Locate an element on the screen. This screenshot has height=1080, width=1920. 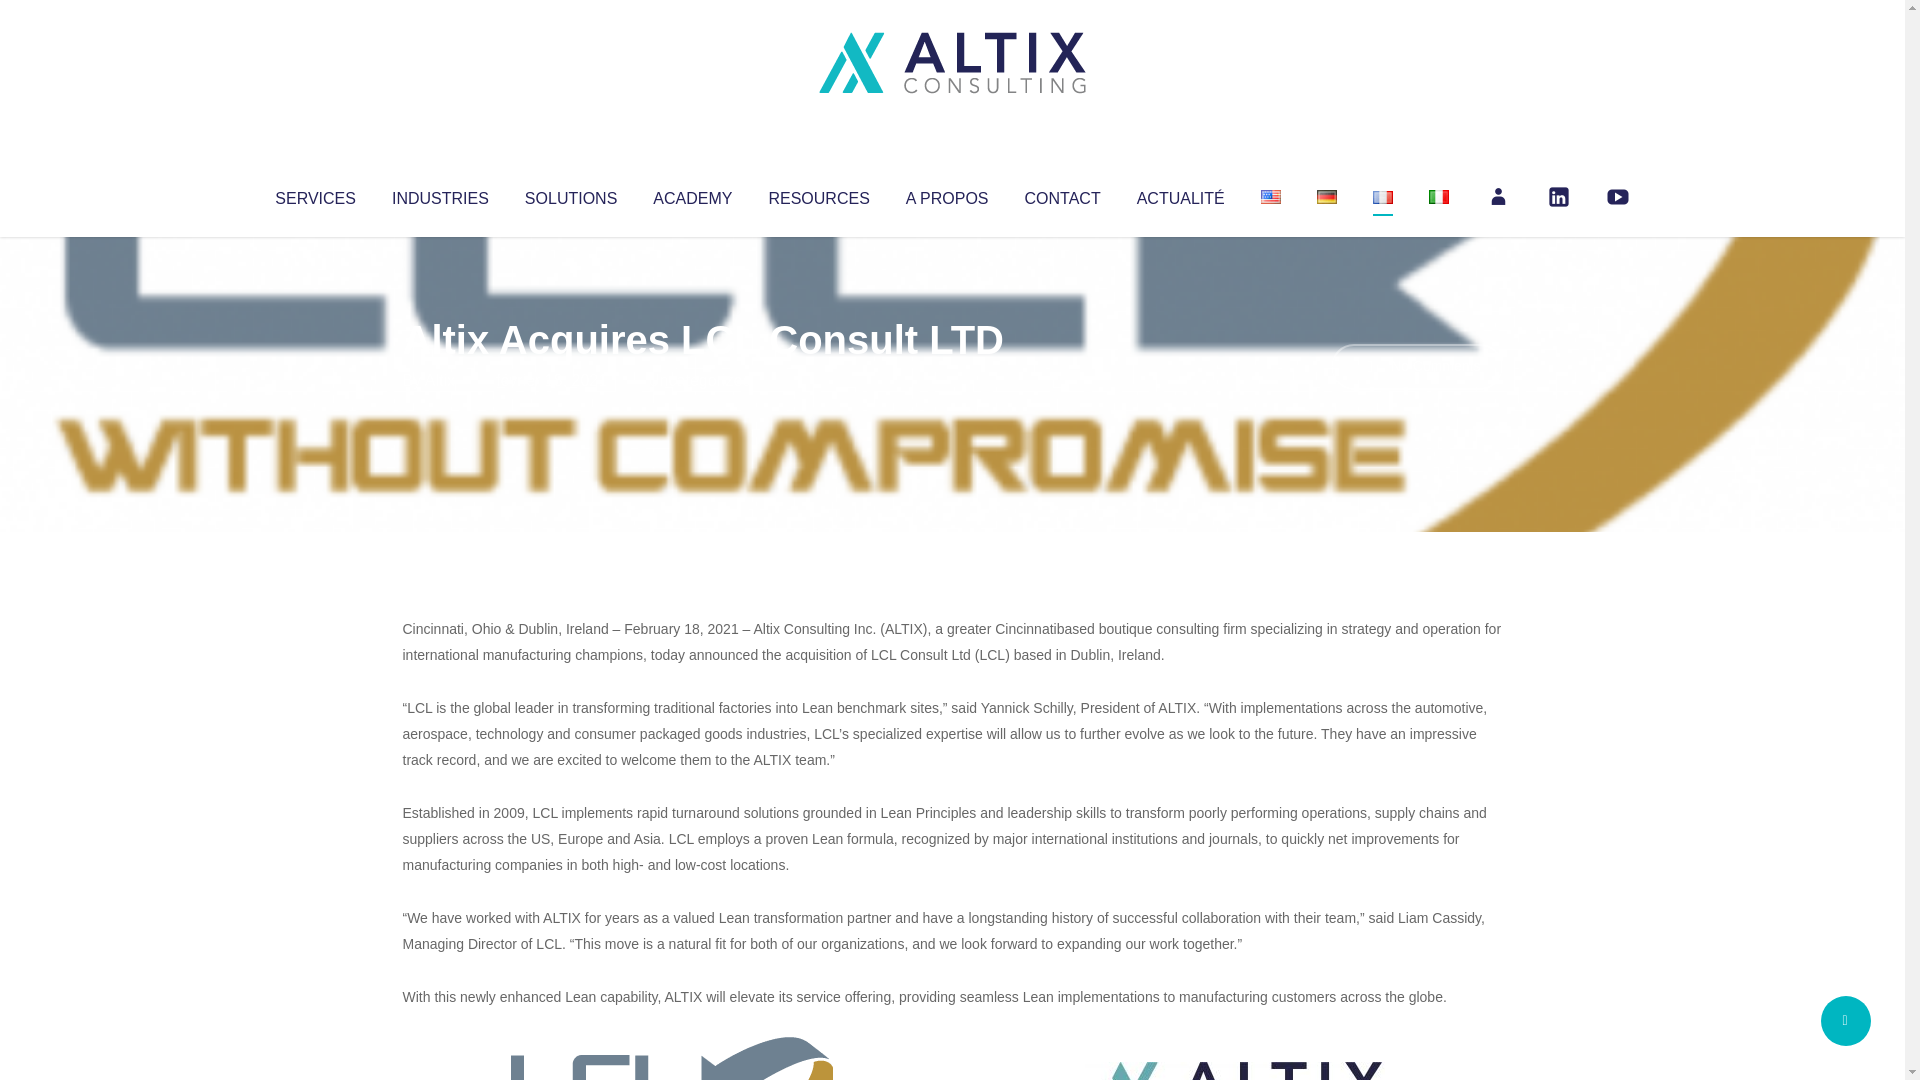
SOLUTIONS is located at coordinates (570, 194).